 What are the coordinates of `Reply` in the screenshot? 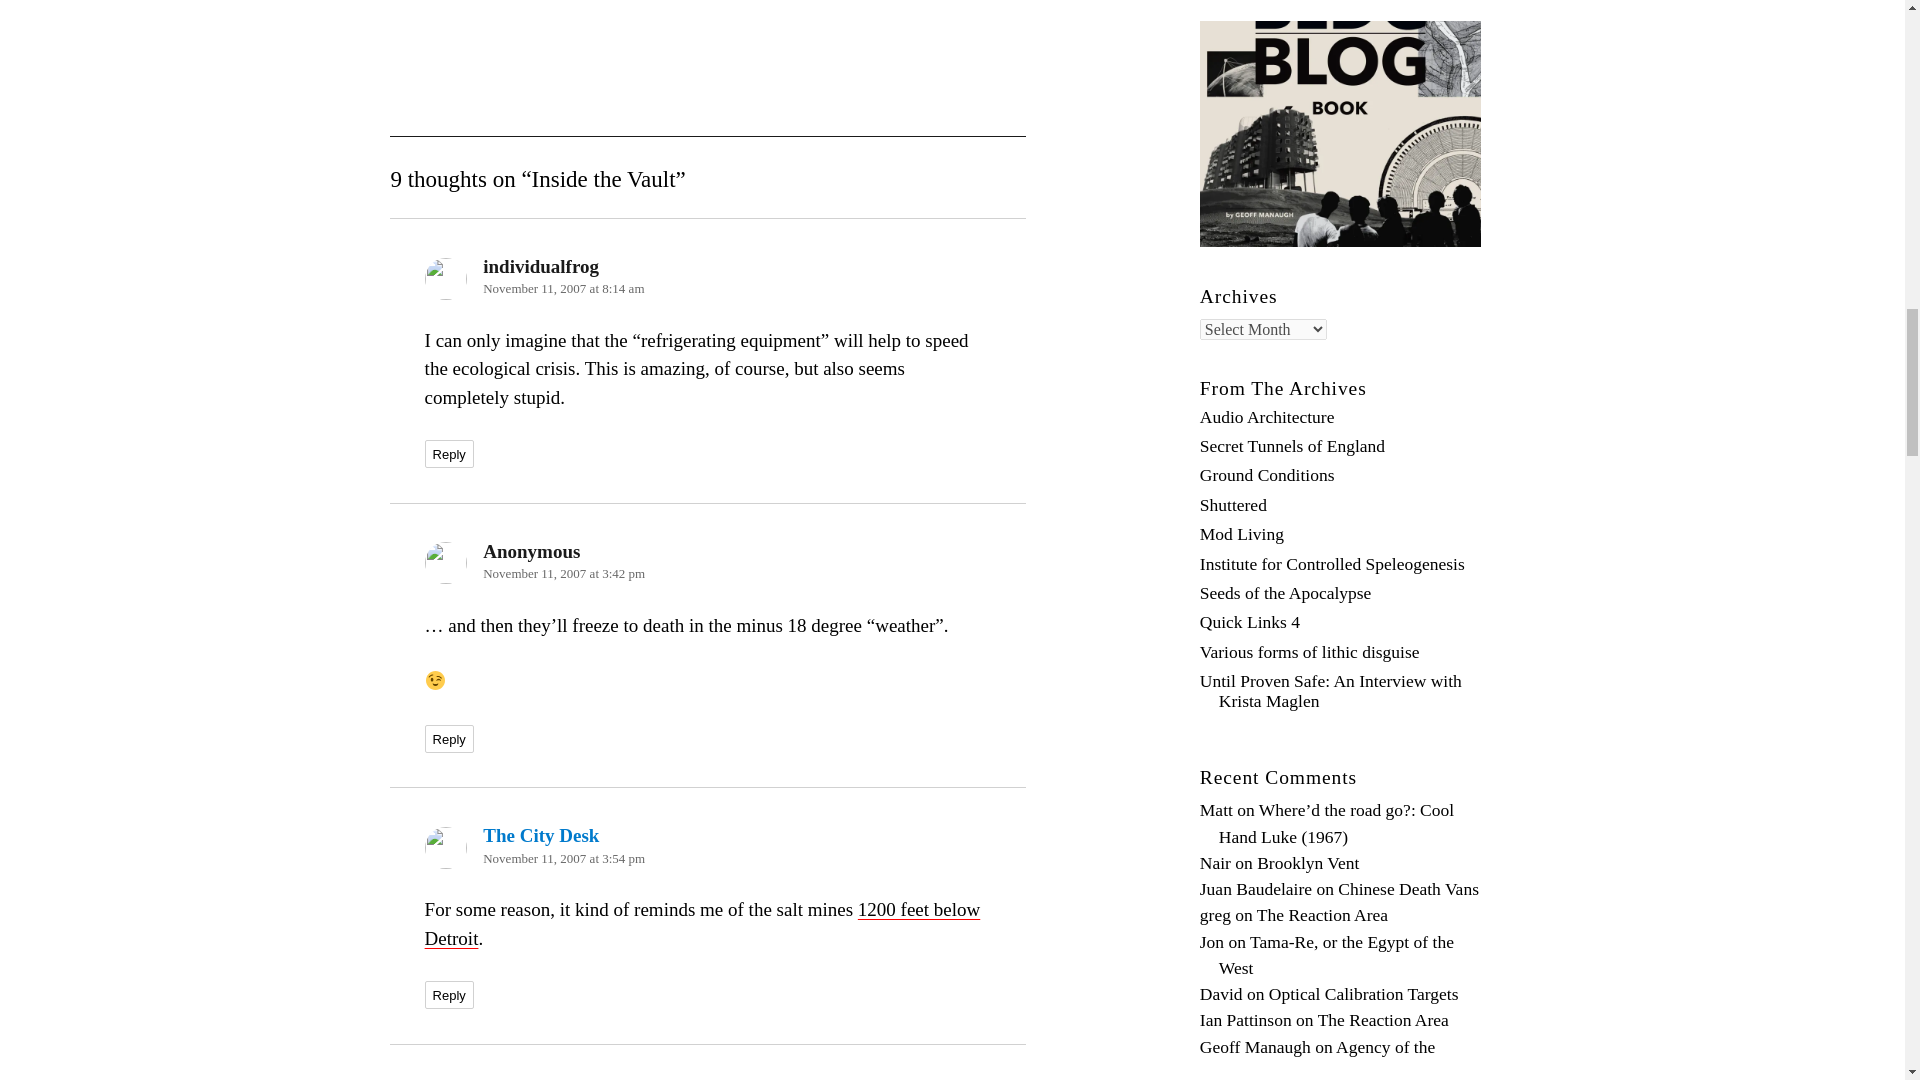 It's located at (449, 994).